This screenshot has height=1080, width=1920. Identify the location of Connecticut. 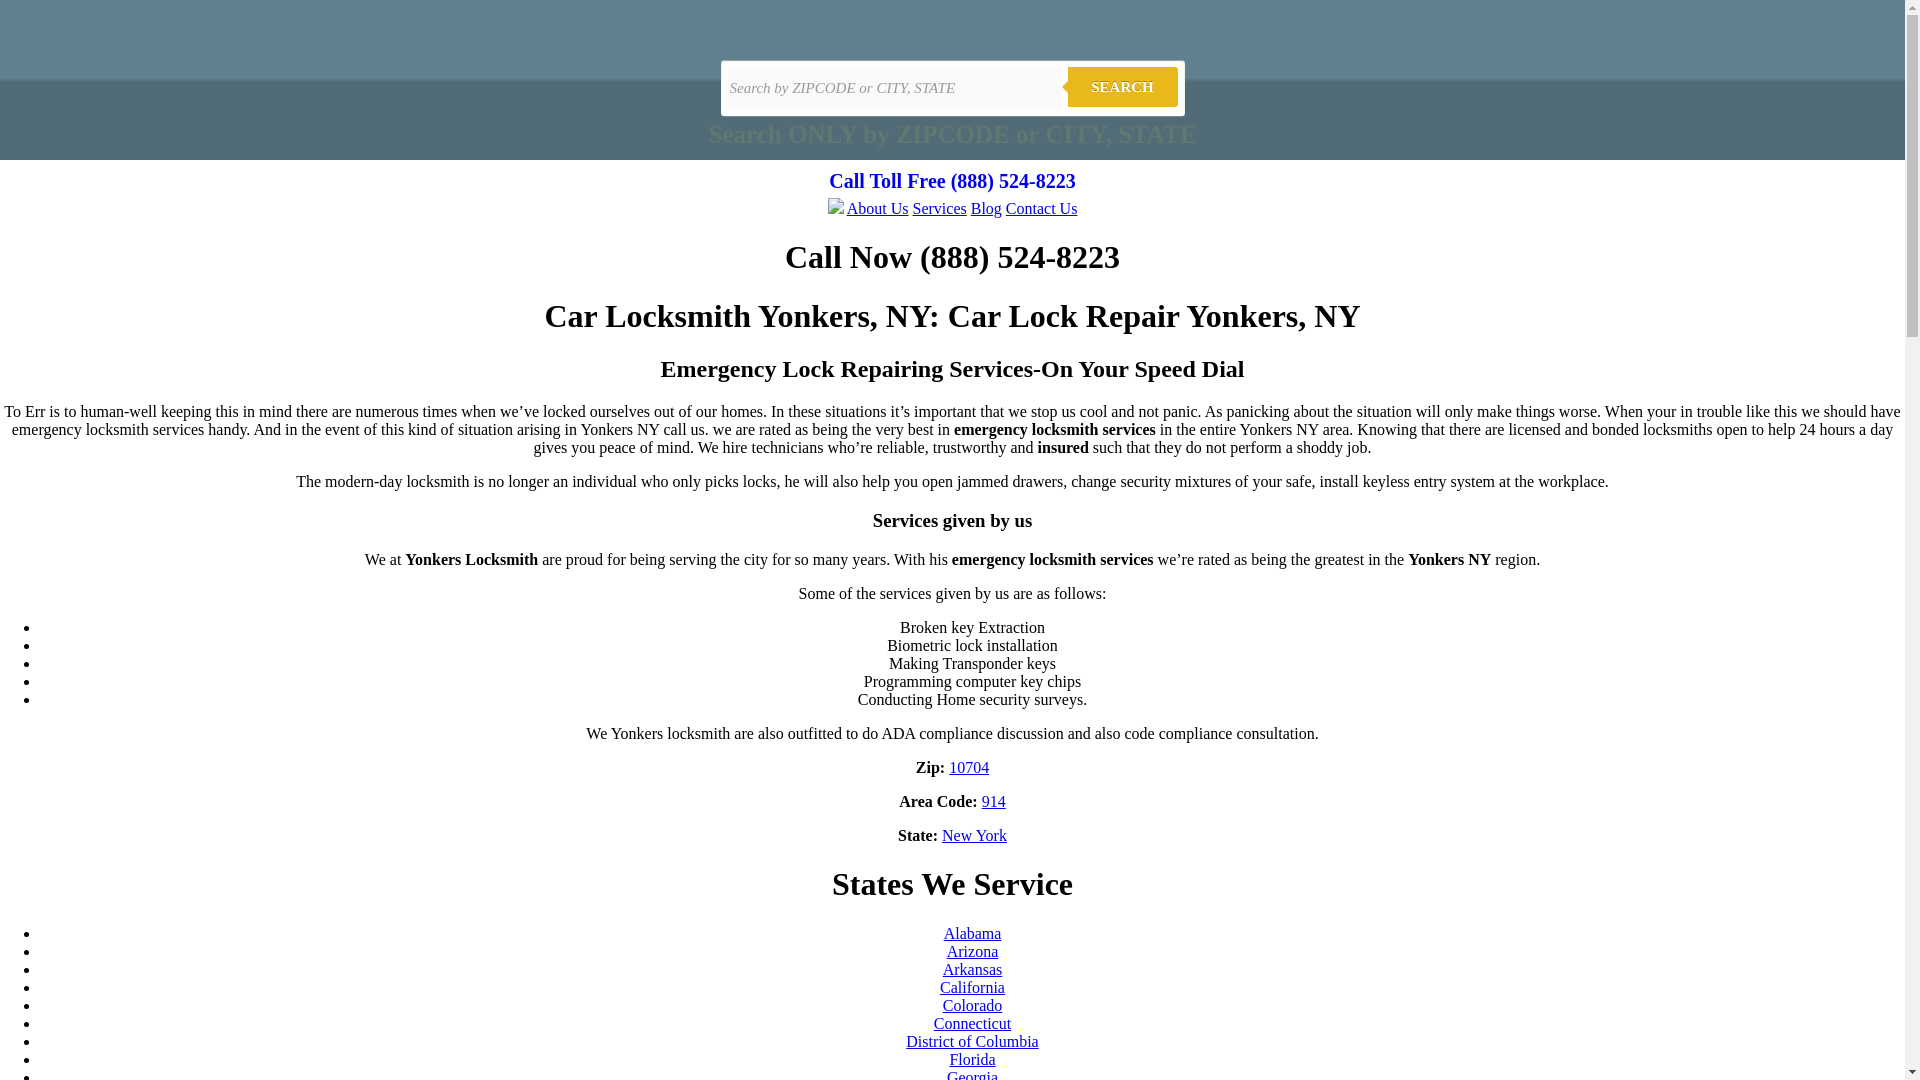
(972, 1024).